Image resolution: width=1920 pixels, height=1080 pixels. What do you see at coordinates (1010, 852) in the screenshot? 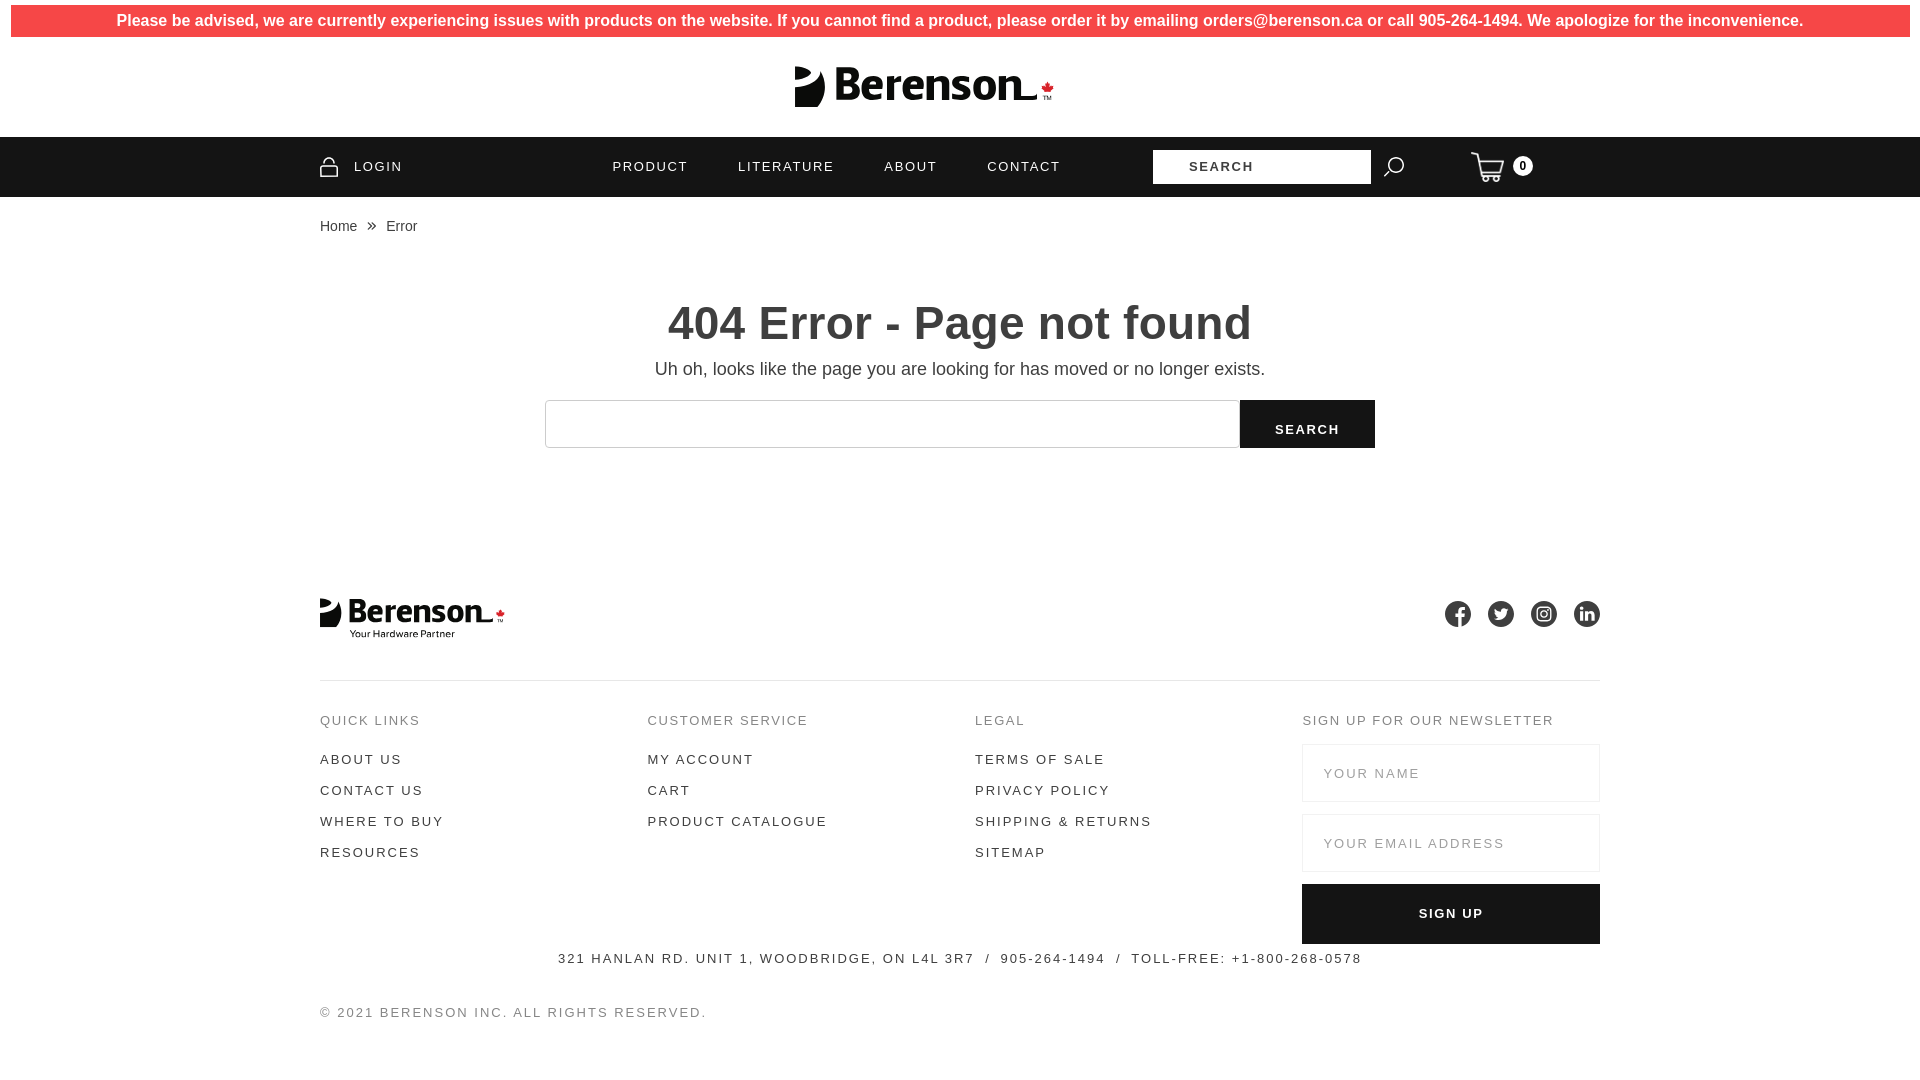
I see `SITEMAP` at bounding box center [1010, 852].